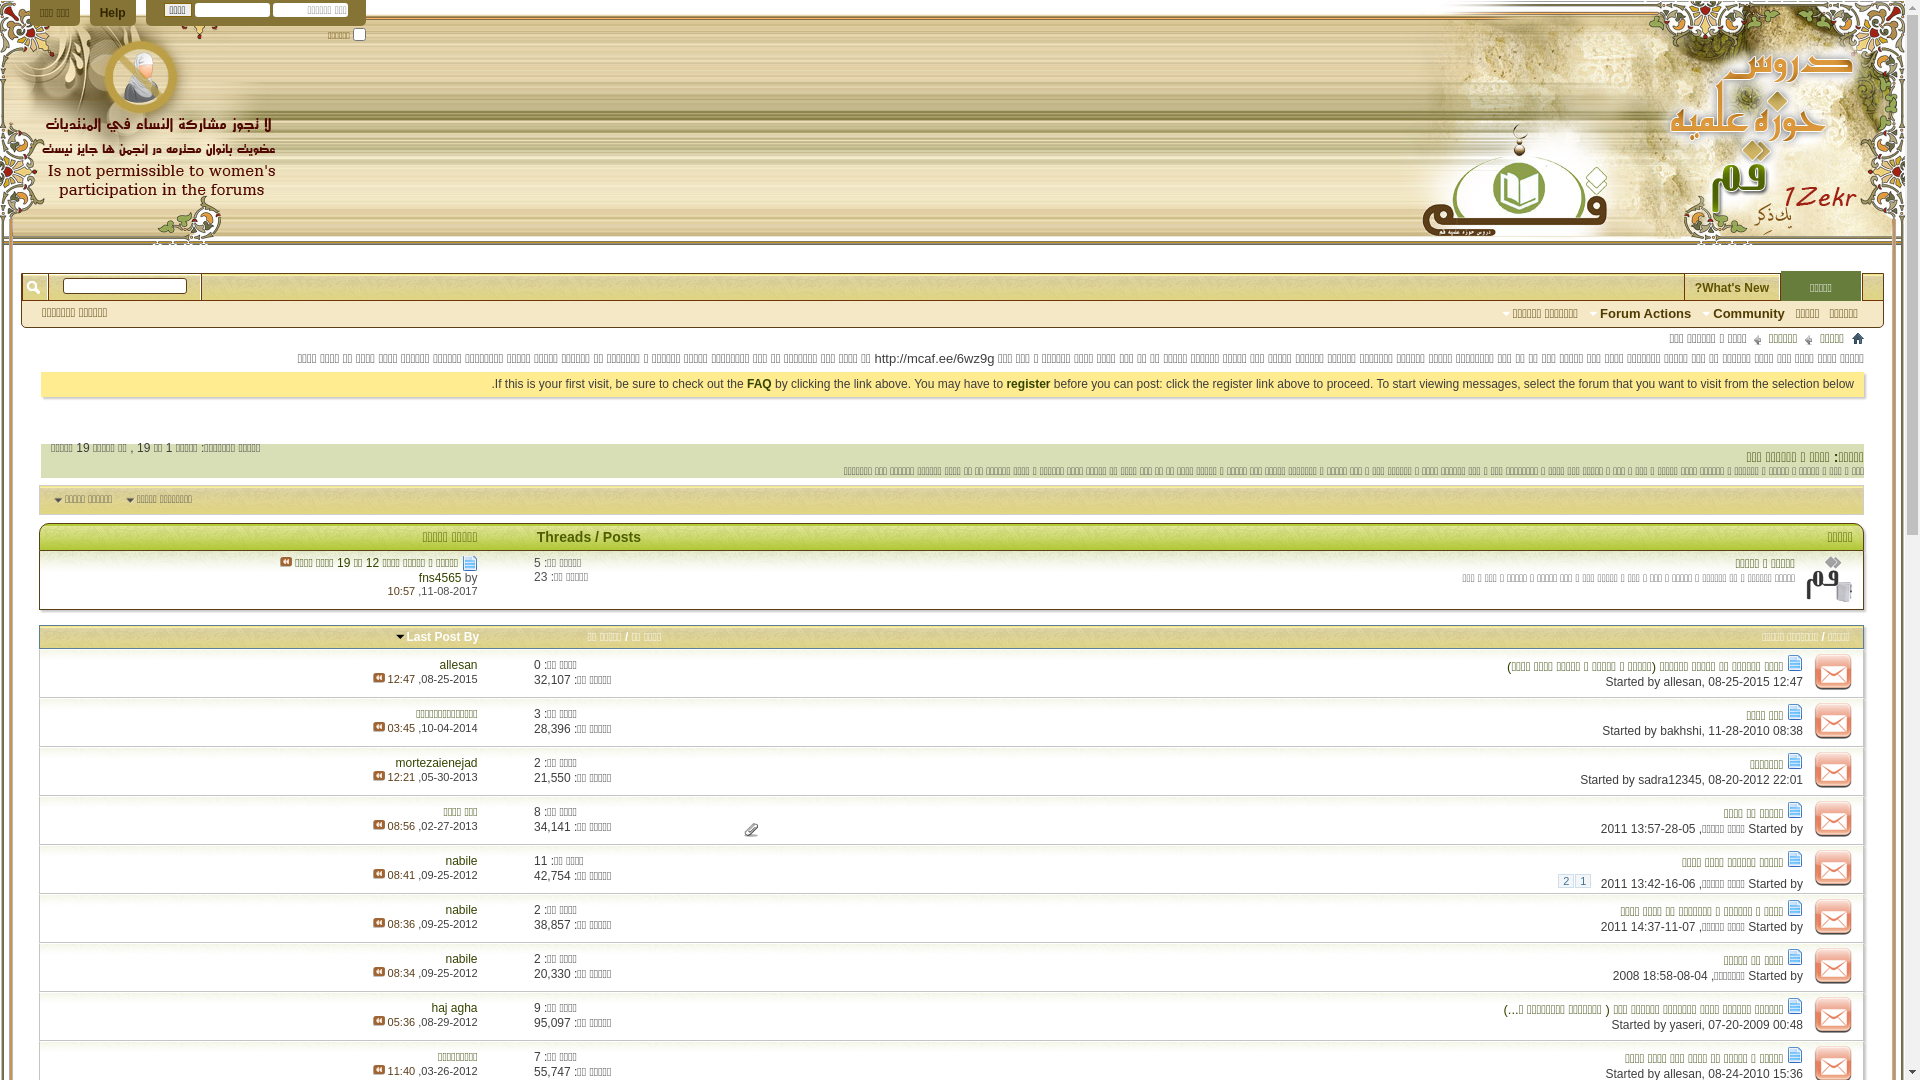 Image resolution: width=1920 pixels, height=1080 pixels. What do you see at coordinates (1732, 288) in the screenshot?
I see `What's New?` at bounding box center [1732, 288].